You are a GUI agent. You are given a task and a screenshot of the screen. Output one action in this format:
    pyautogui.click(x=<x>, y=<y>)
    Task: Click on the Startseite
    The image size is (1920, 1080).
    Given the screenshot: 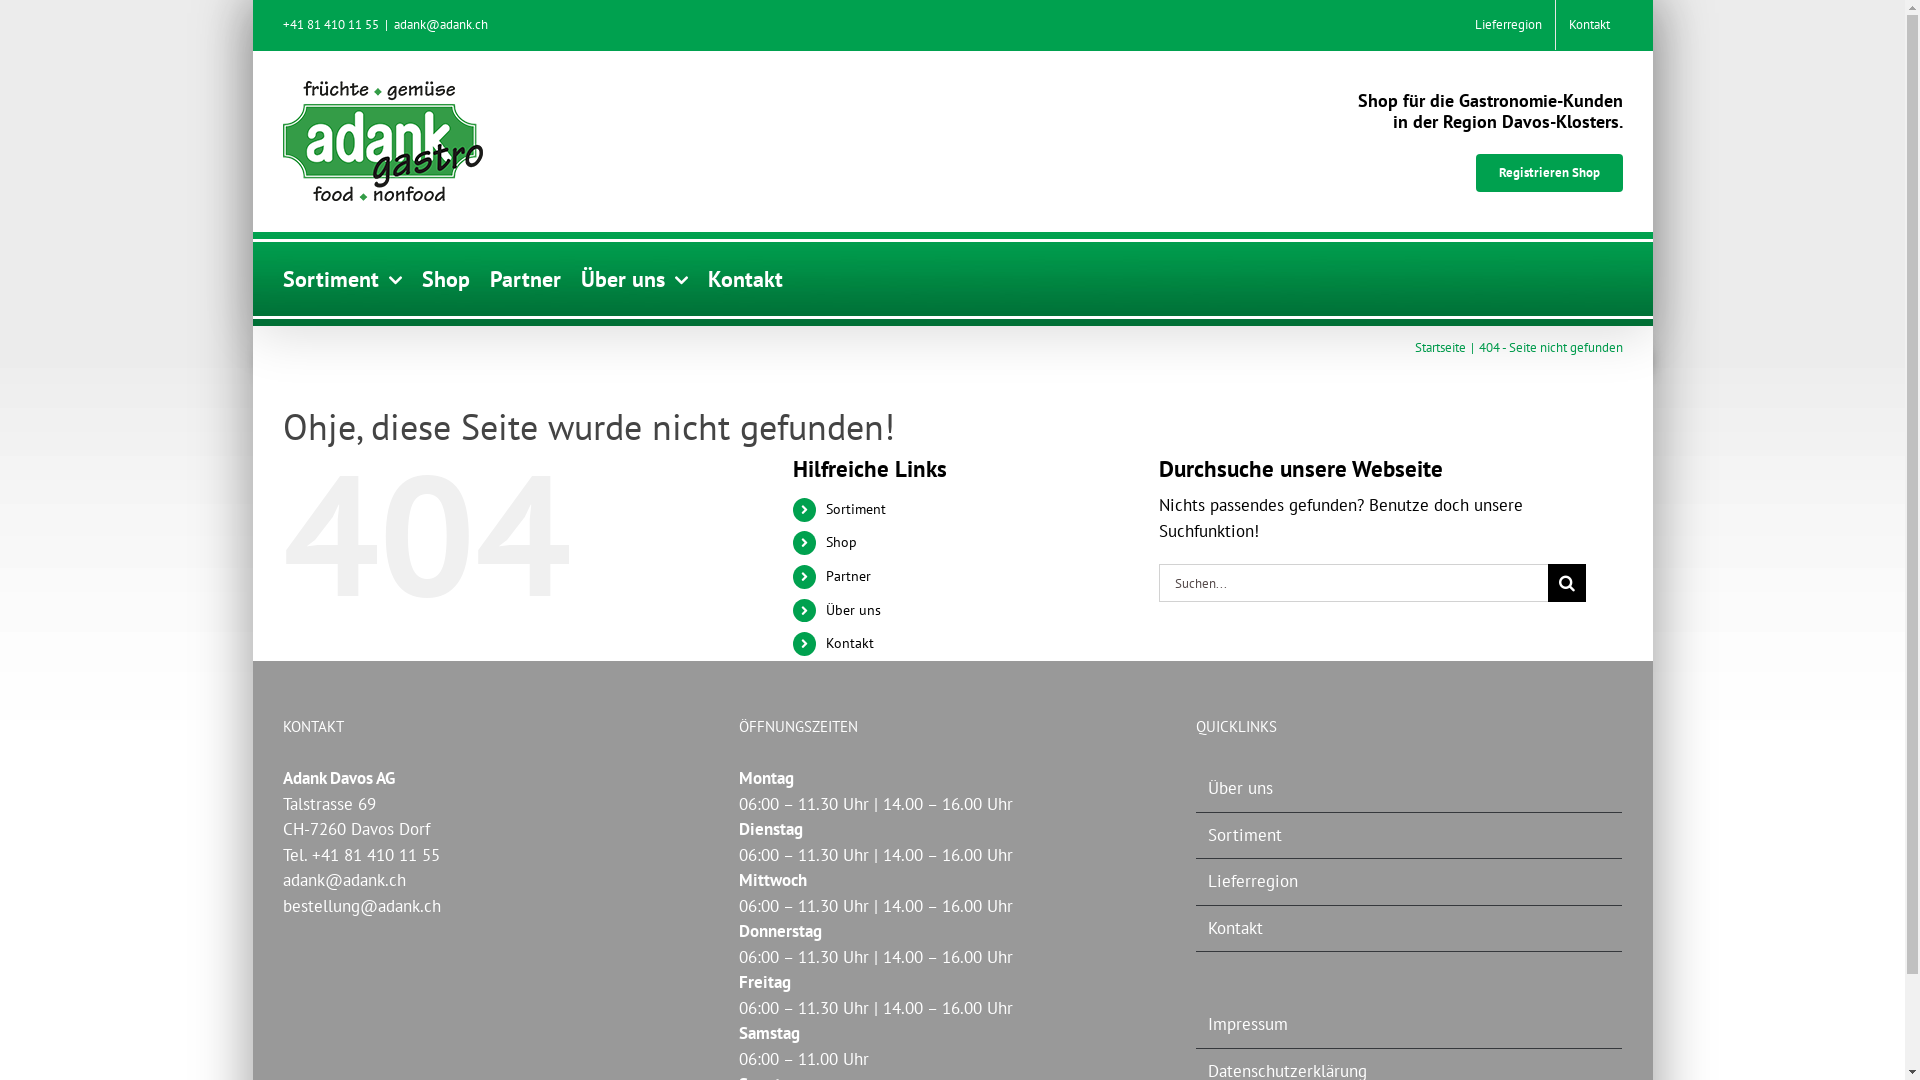 What is the action you would take?
    pyautogui.click(x=1440, y=348)
    